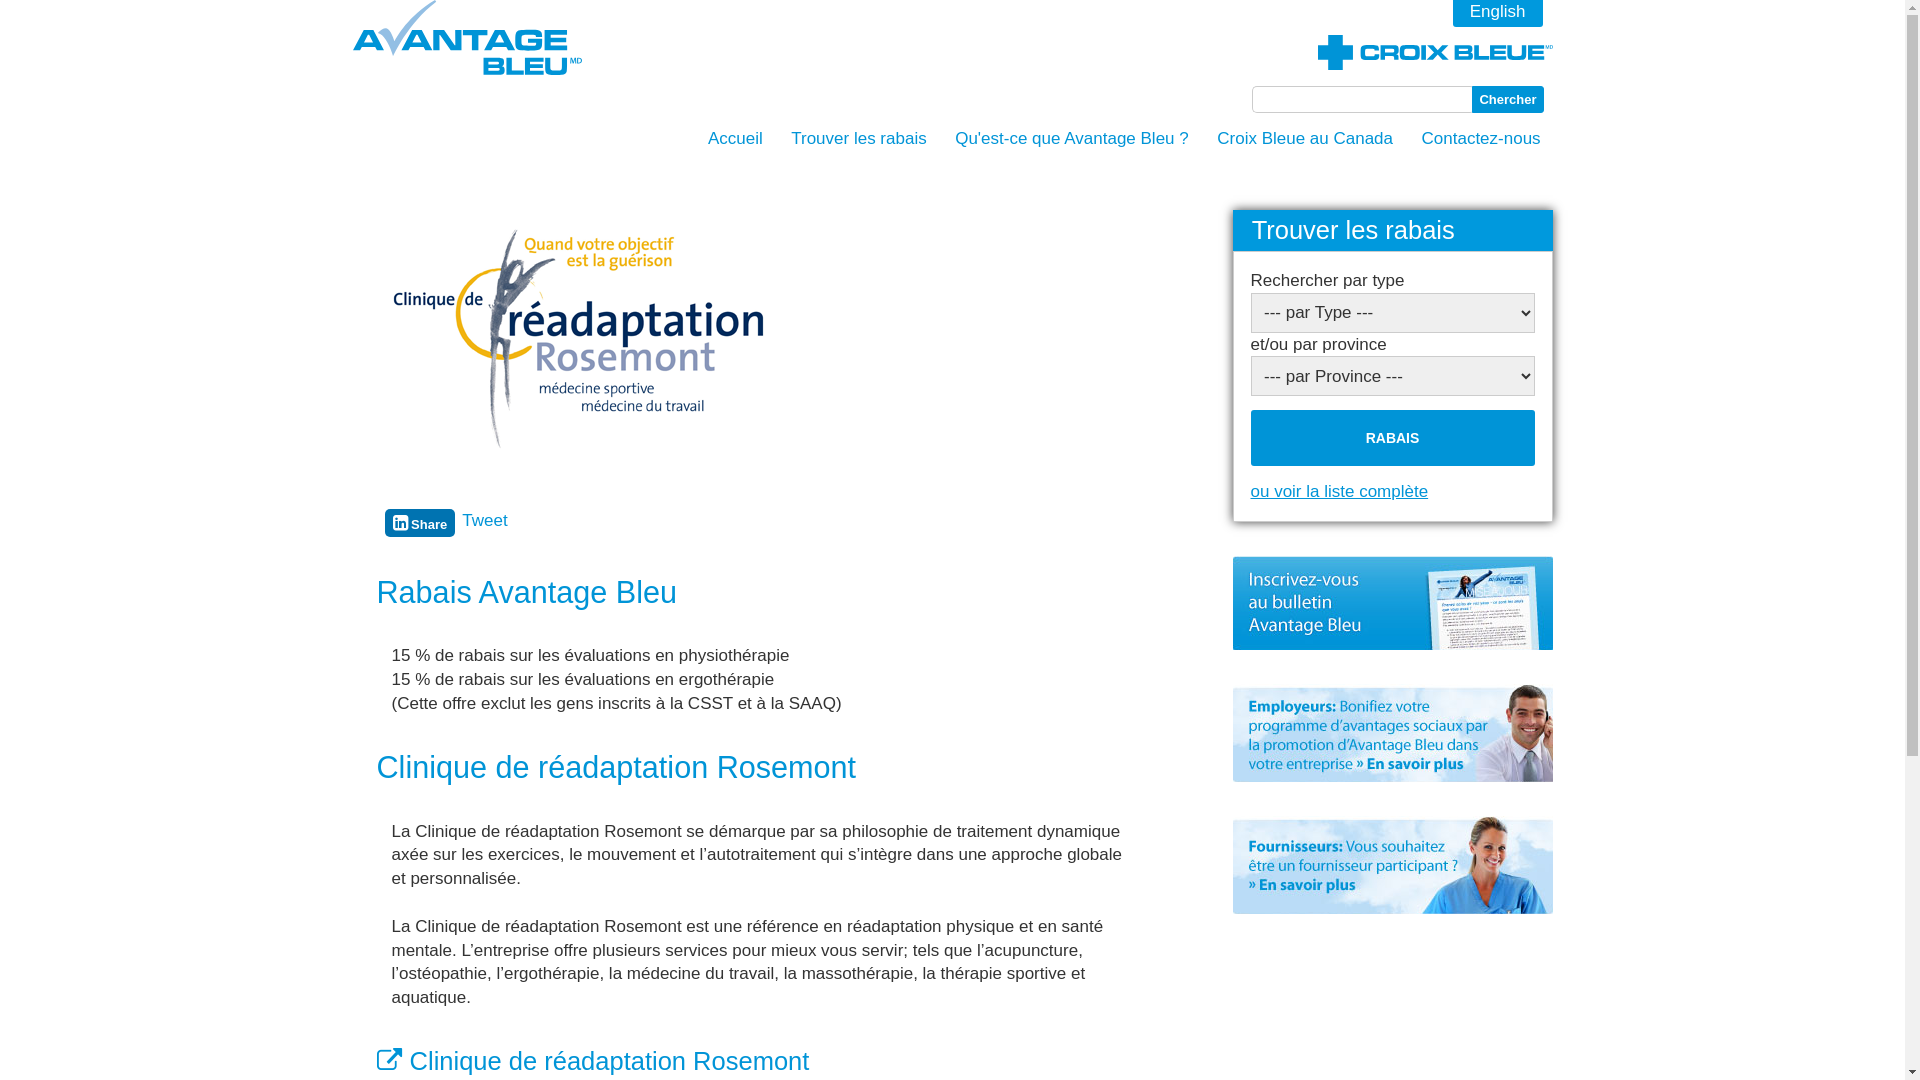 This screenshot has height=1080, width=1920. Describe the element at coordinates (1375, 99) in the screenshot. I see `Search Blue Advantage` at that location.